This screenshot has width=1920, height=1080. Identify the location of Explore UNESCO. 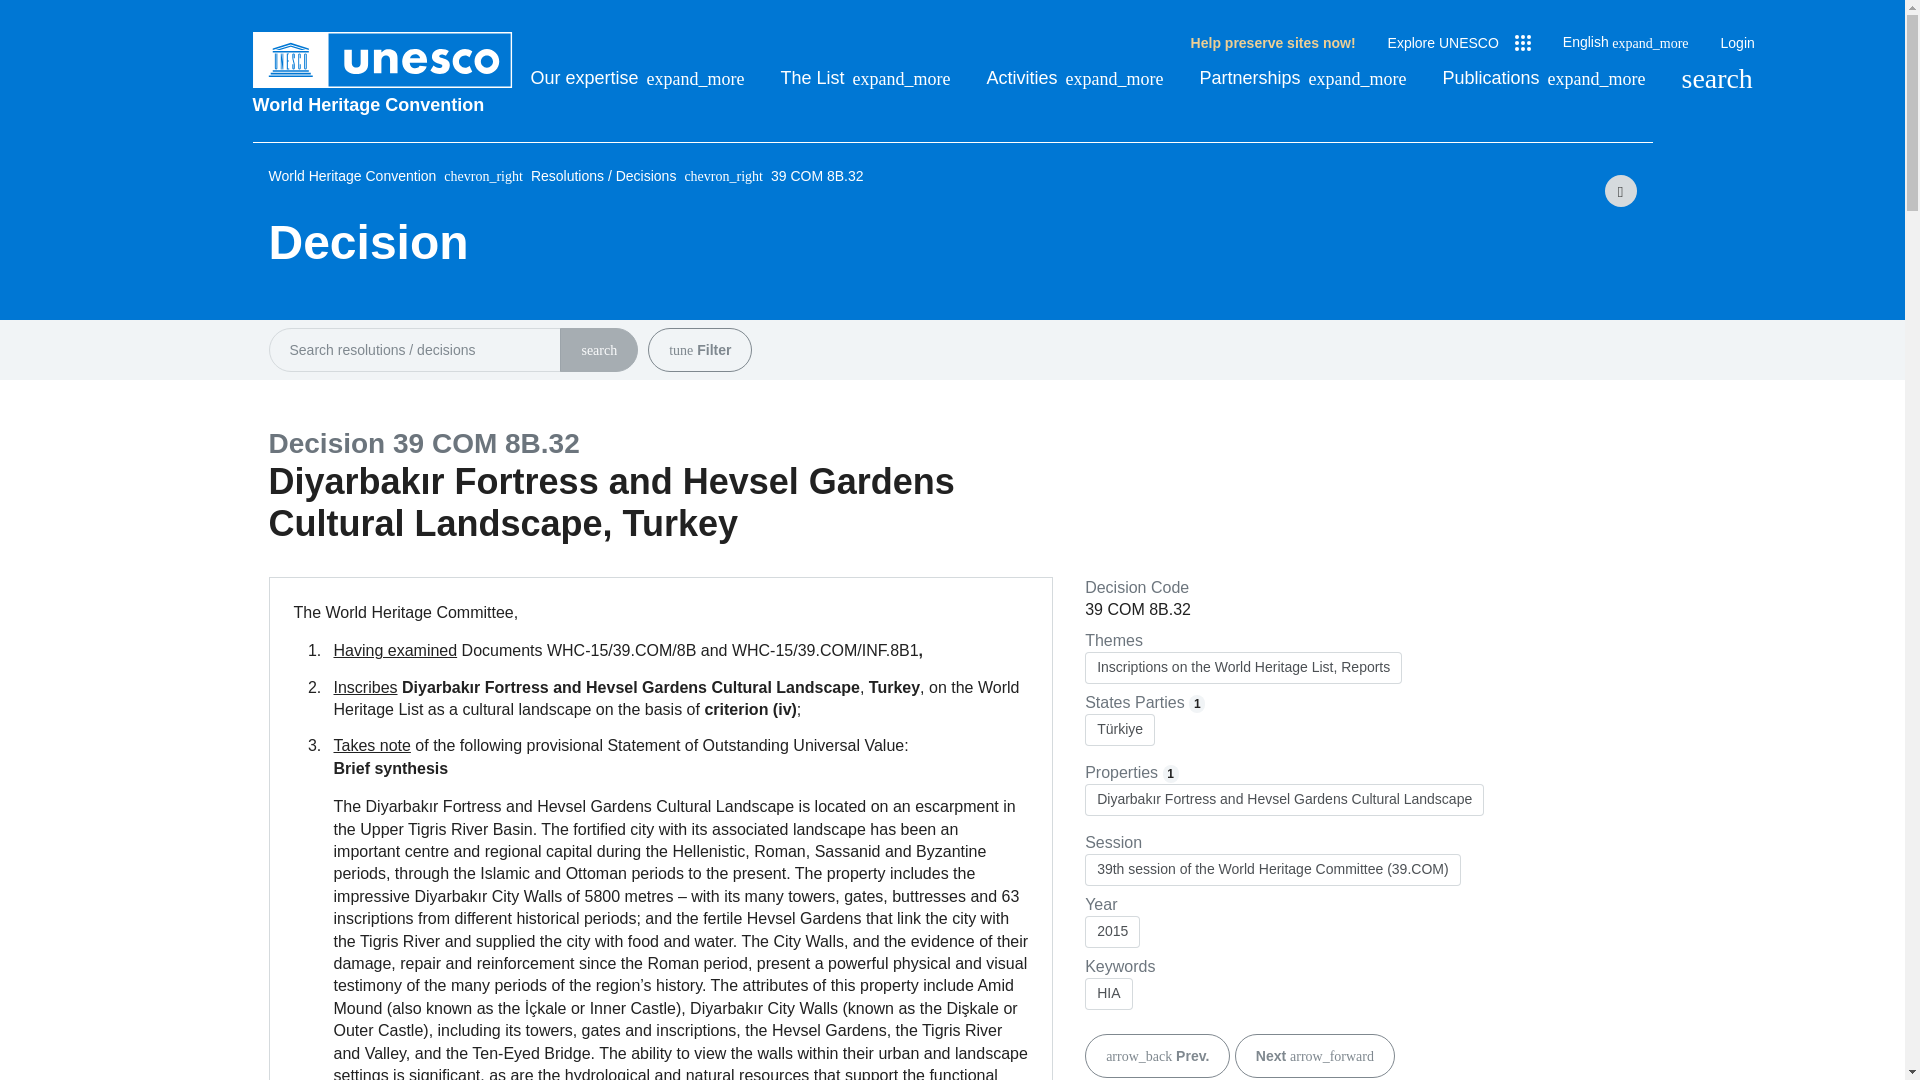
(1459, 43).